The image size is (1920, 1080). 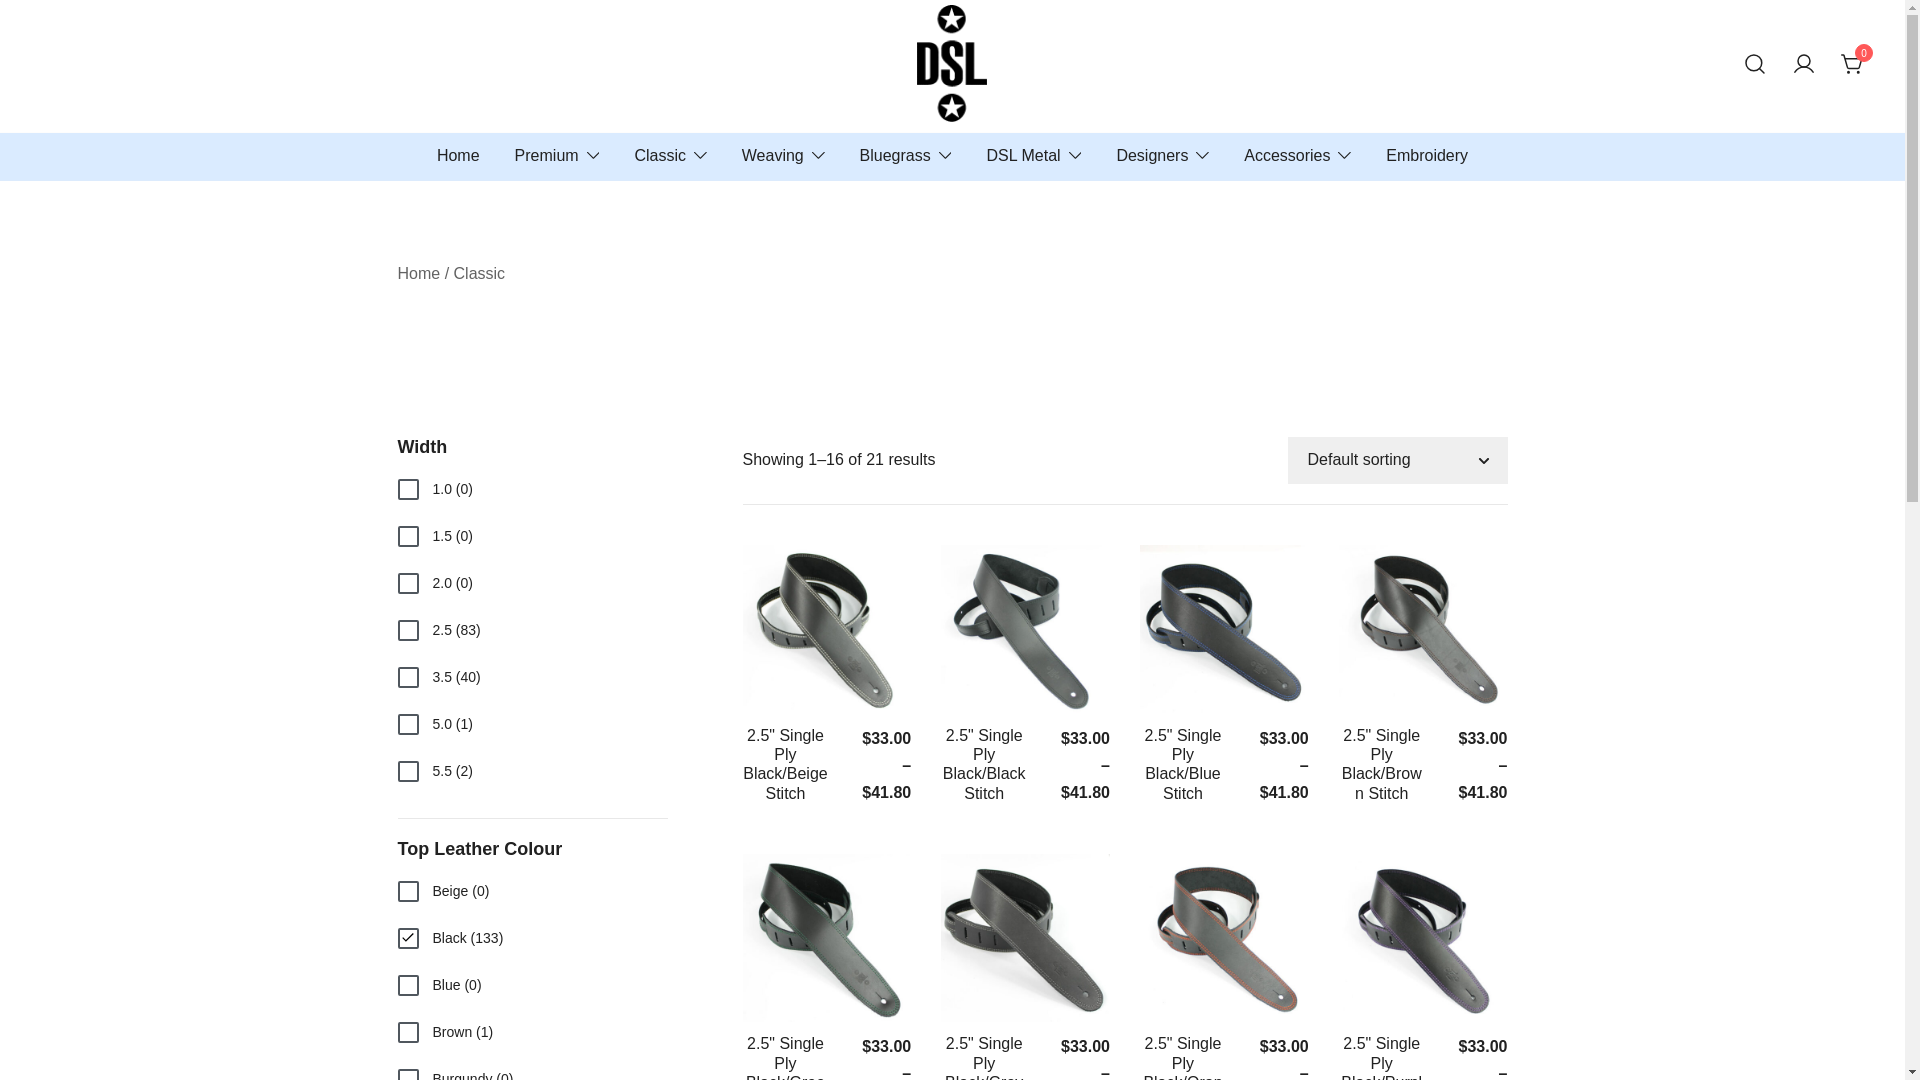 I want to click on Embroidery, so click(x=1427, y=156).